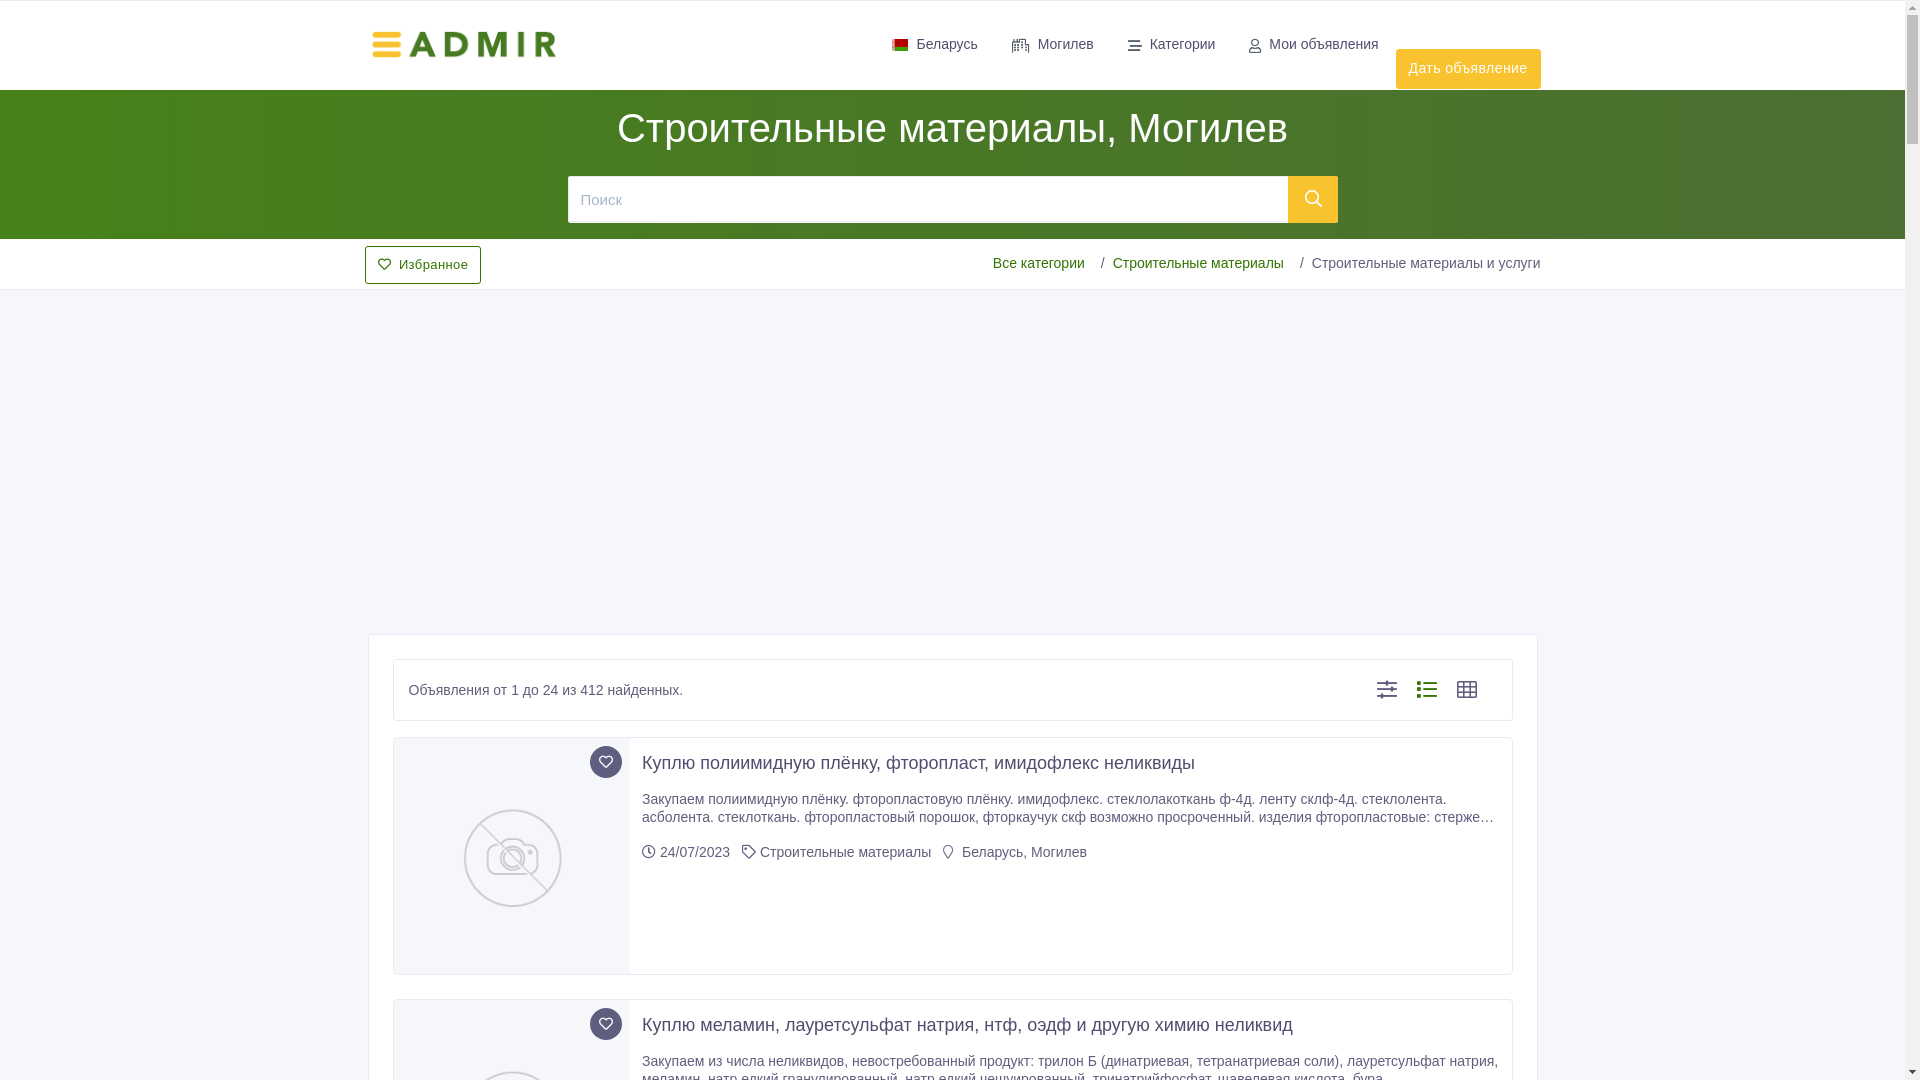 This screenshot has height=1080, width=1920. I want to click on Add to favorite, so click(606, 1024).